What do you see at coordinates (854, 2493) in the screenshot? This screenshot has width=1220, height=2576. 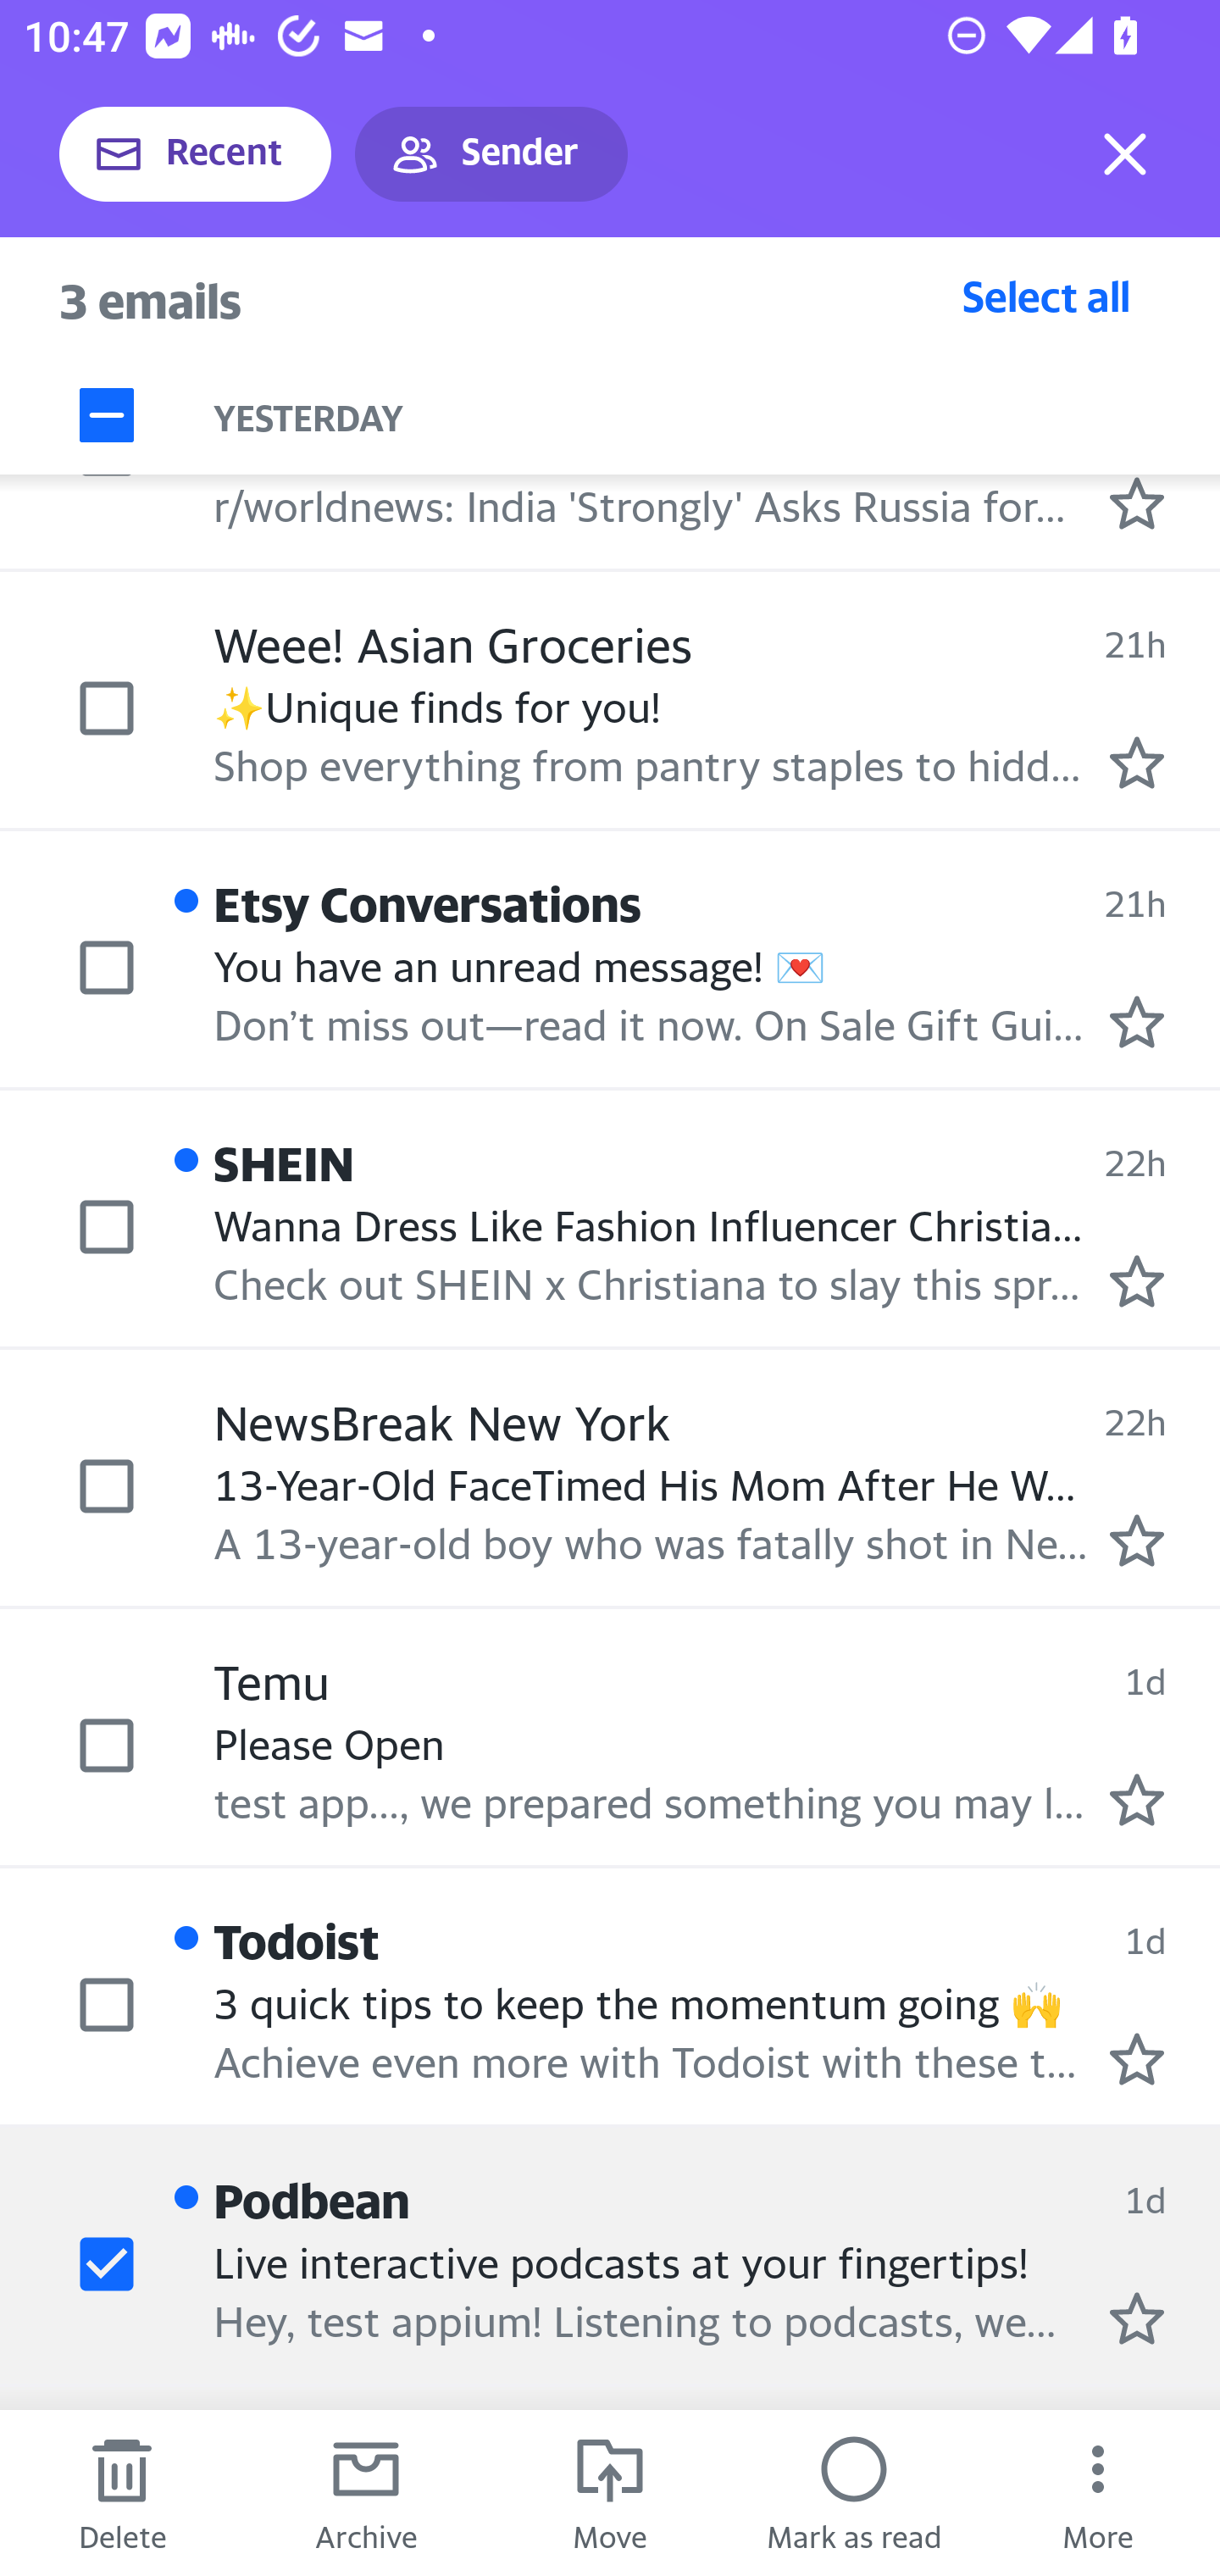 I see `Mark as read` at bounding box center [854, 2493].